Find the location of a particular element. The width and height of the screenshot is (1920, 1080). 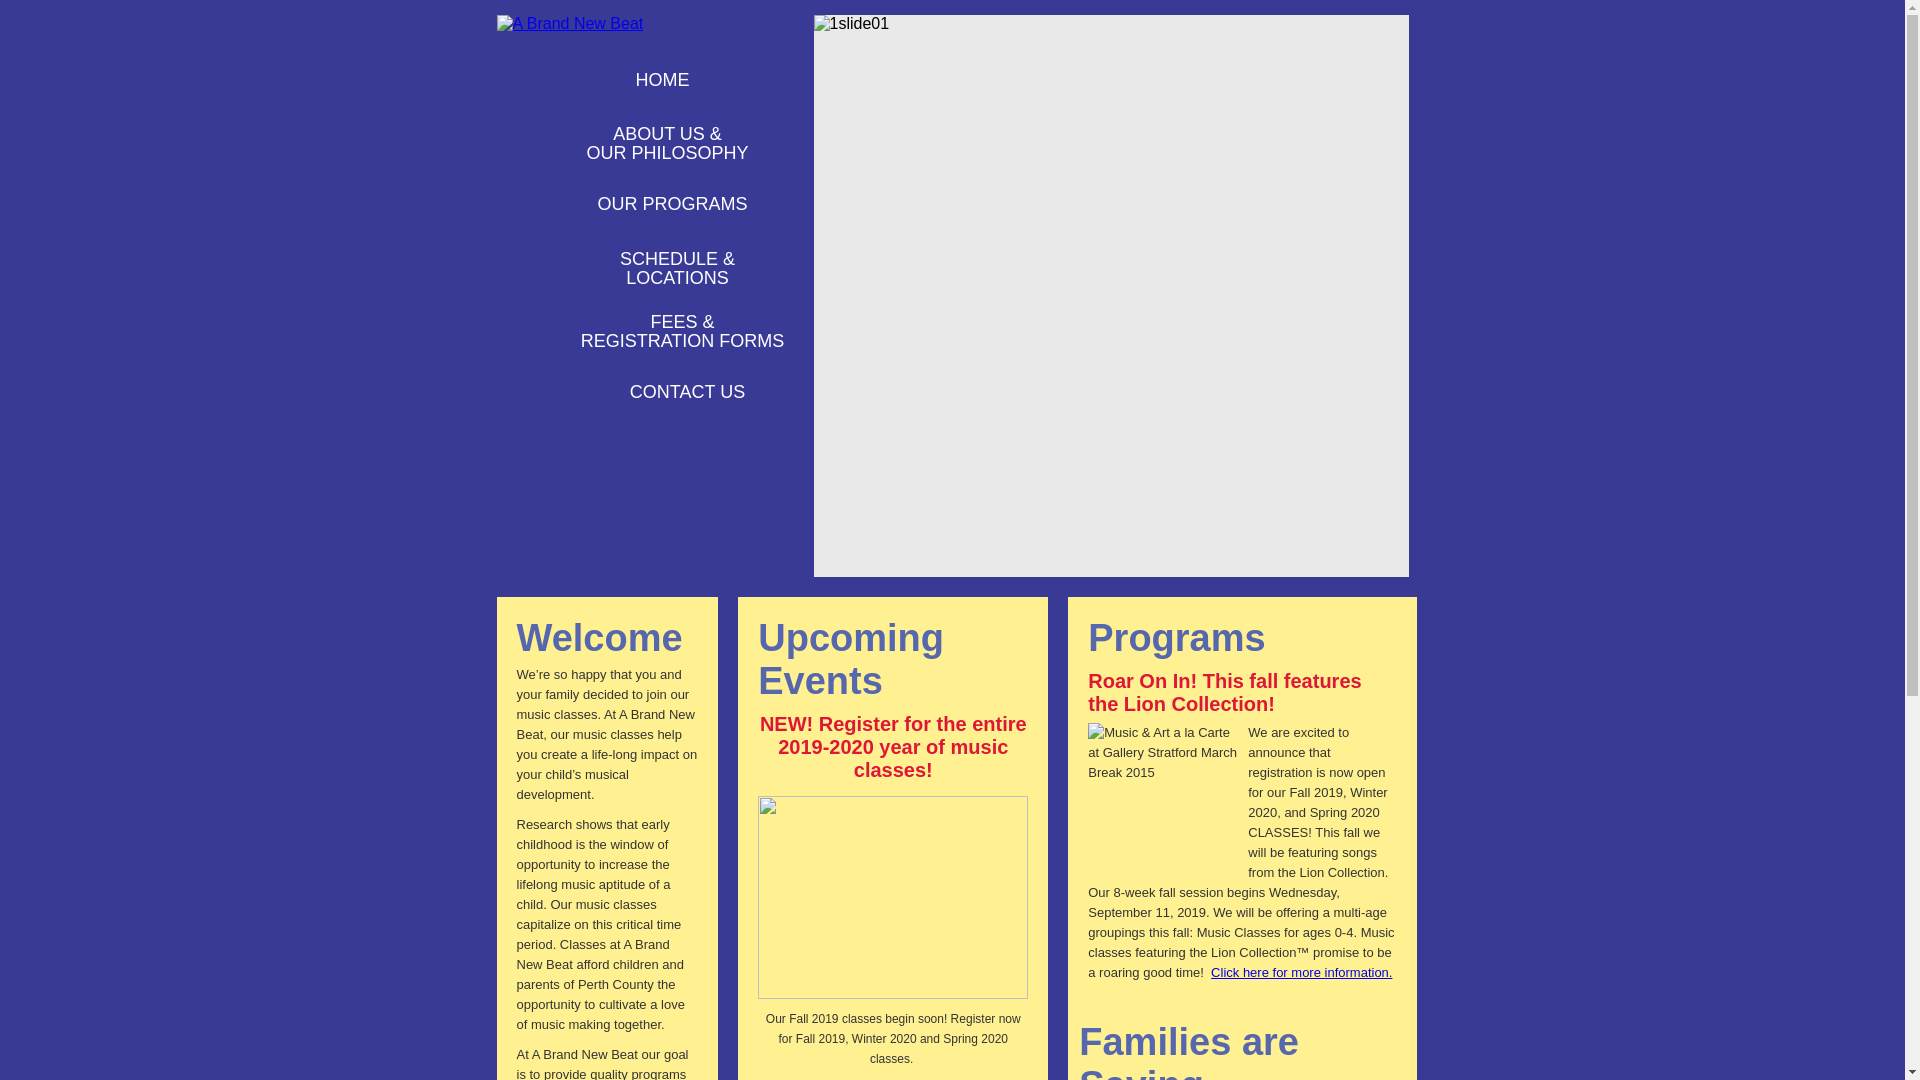

OUR PROGRAMS is located at coordinates (632, 204).